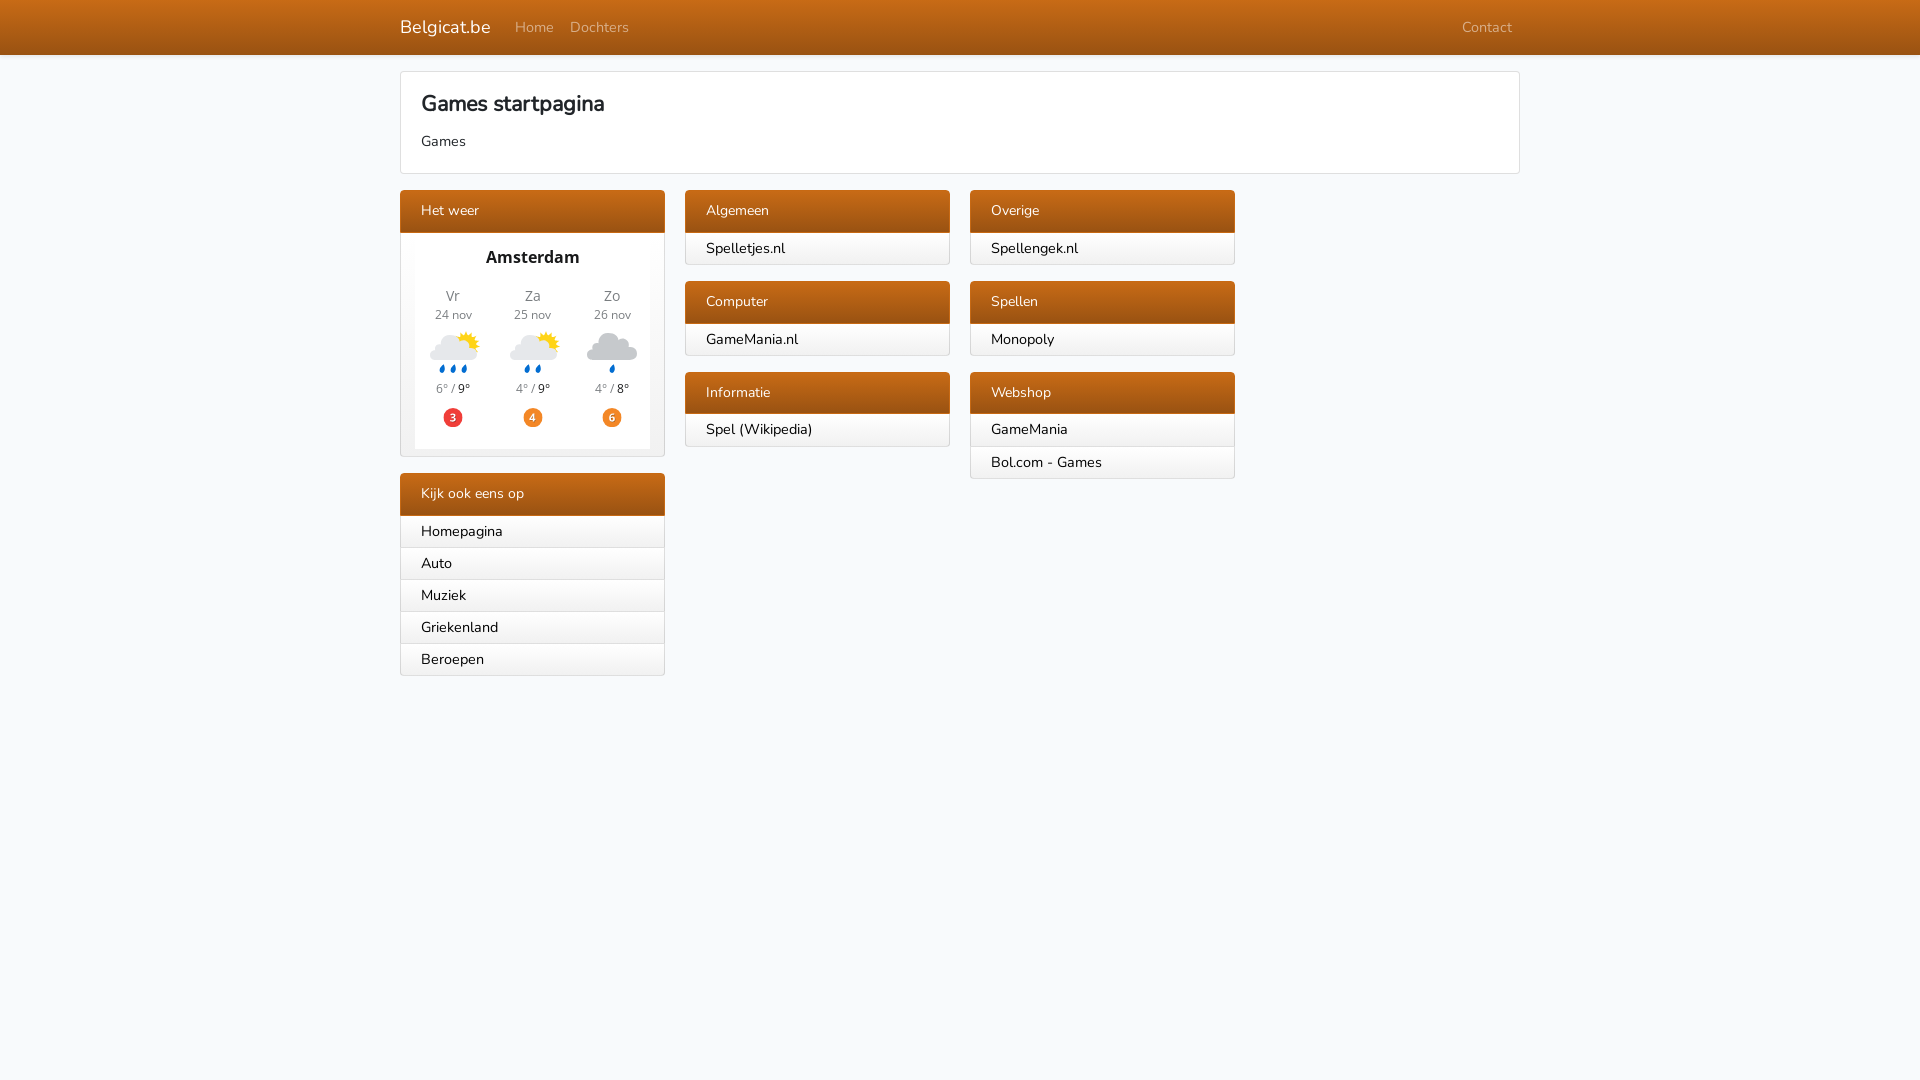  I want to click on Spellengek.nl, so click(1034, 248).